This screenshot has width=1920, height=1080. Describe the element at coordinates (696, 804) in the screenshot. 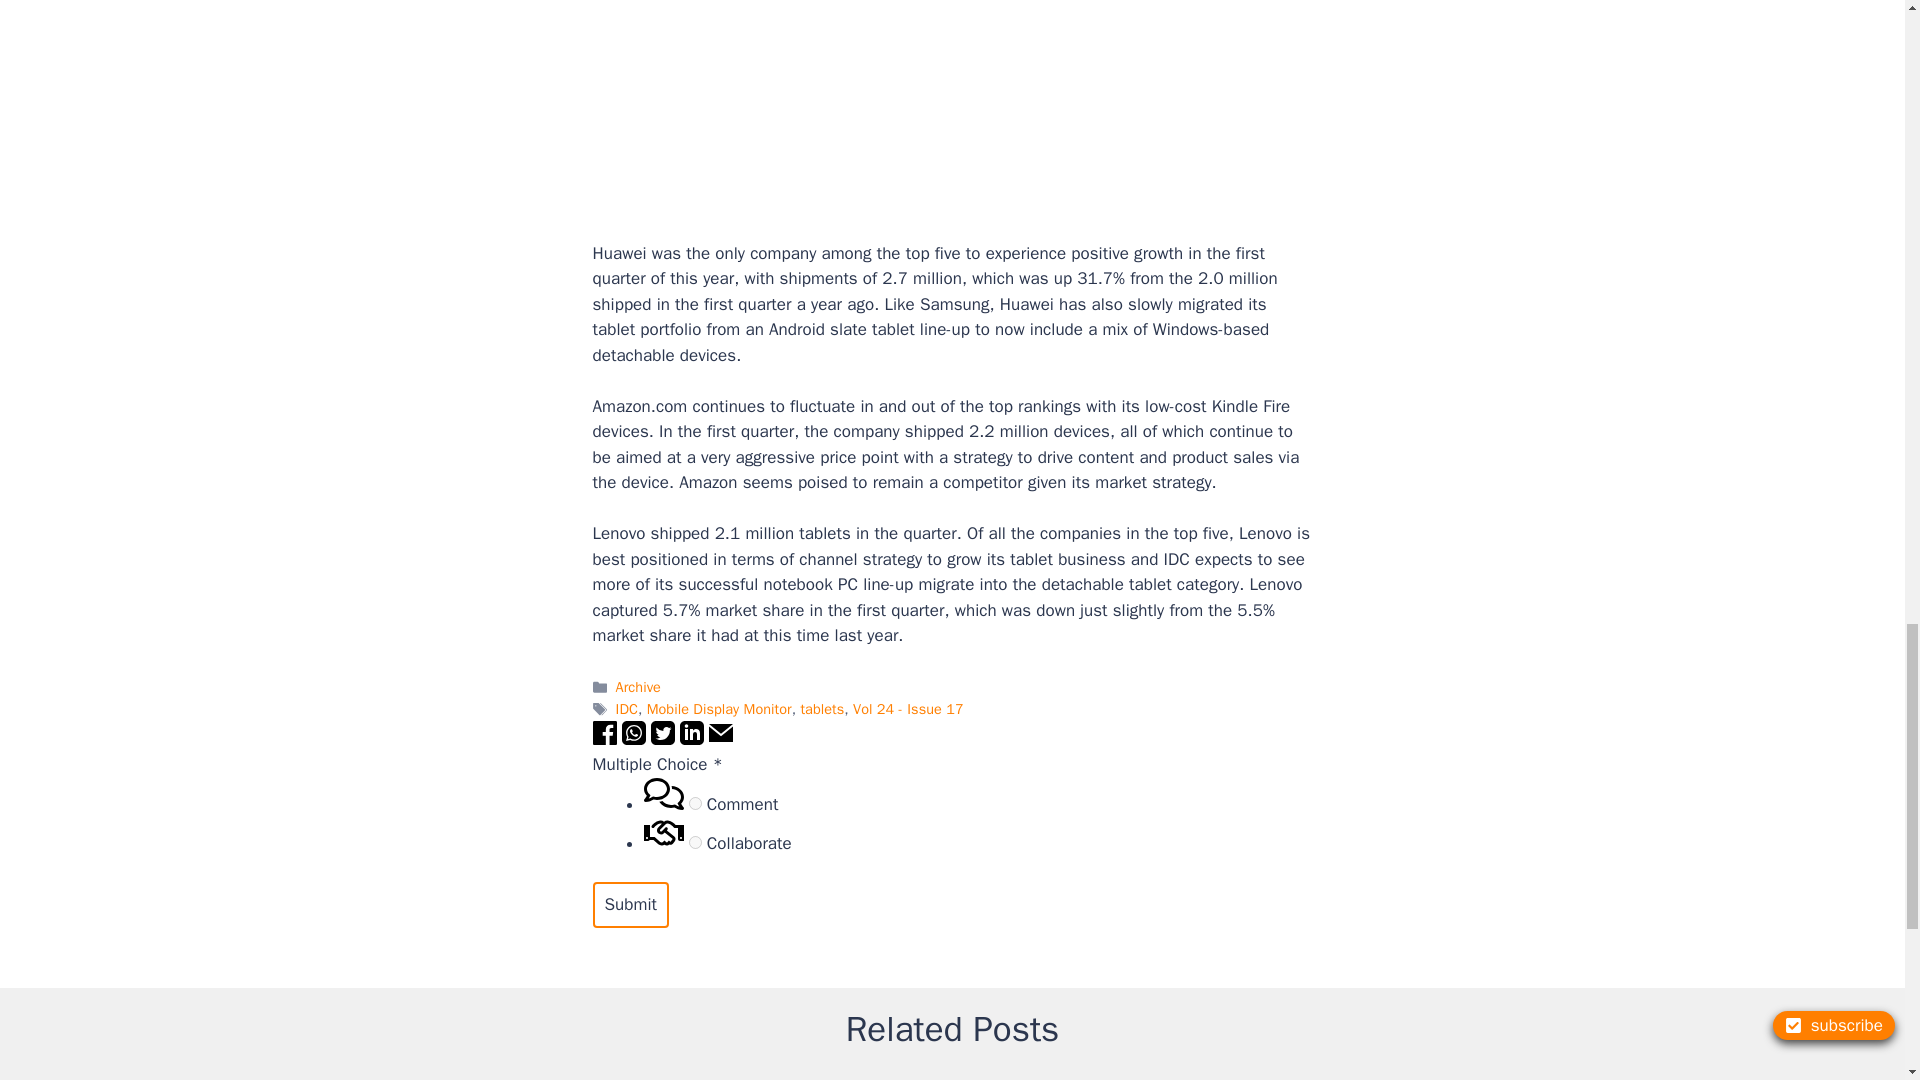

I see `Comment` at that location.